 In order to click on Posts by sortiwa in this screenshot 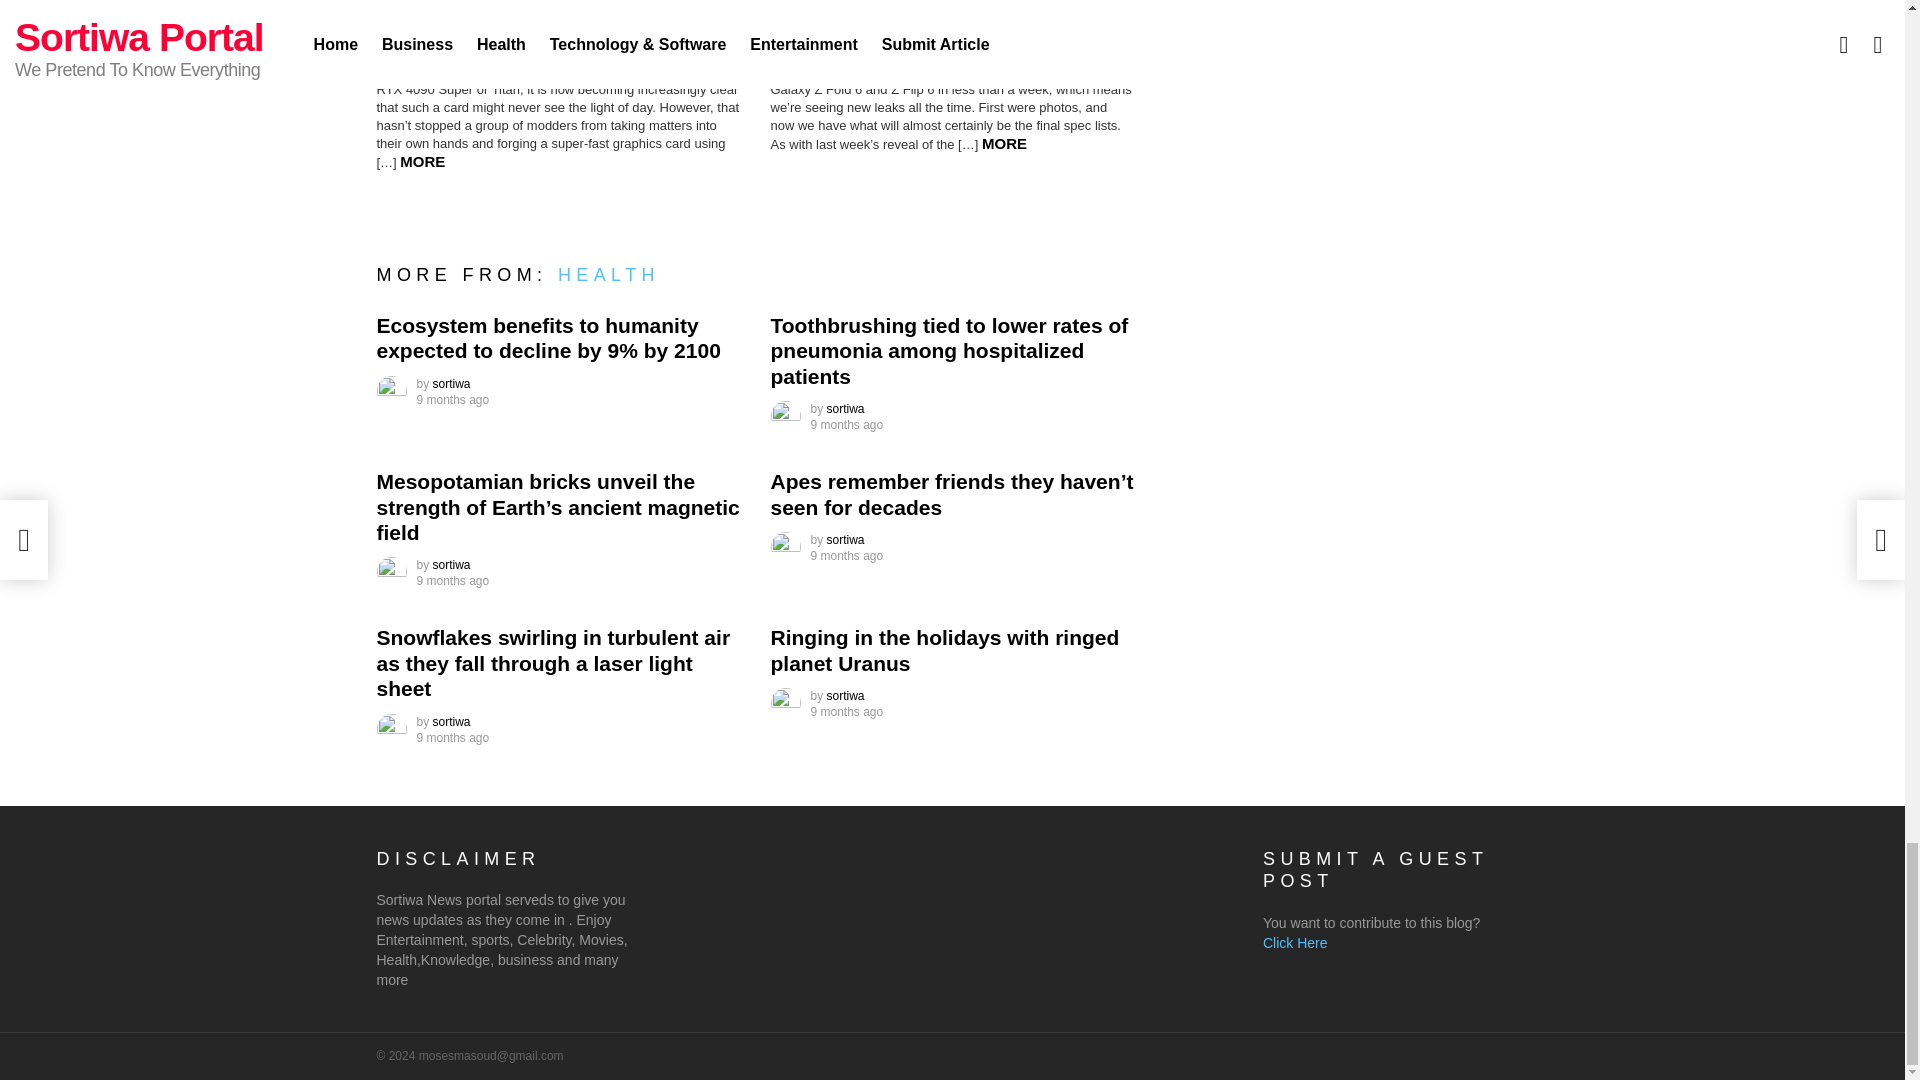, I will do `click(846, 696)`.